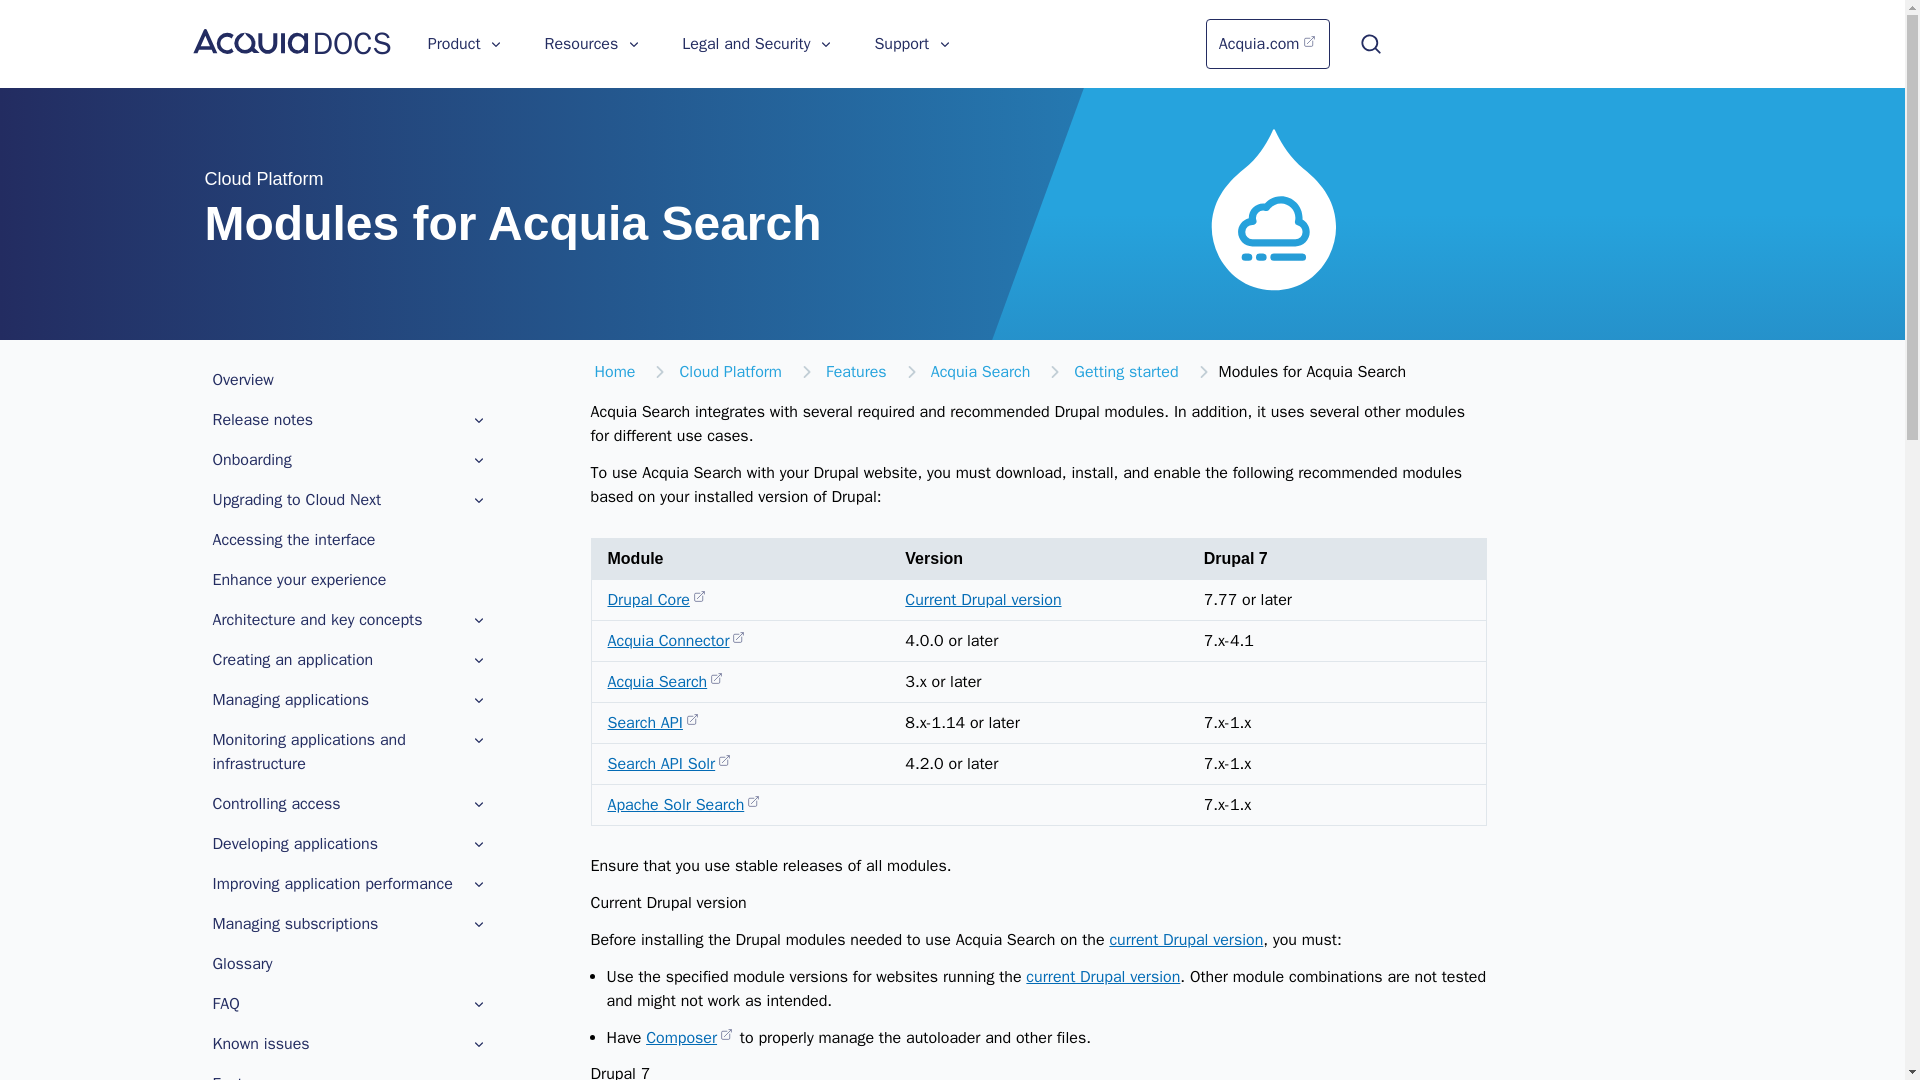  I want to click on Release notes, so click(336, 420).